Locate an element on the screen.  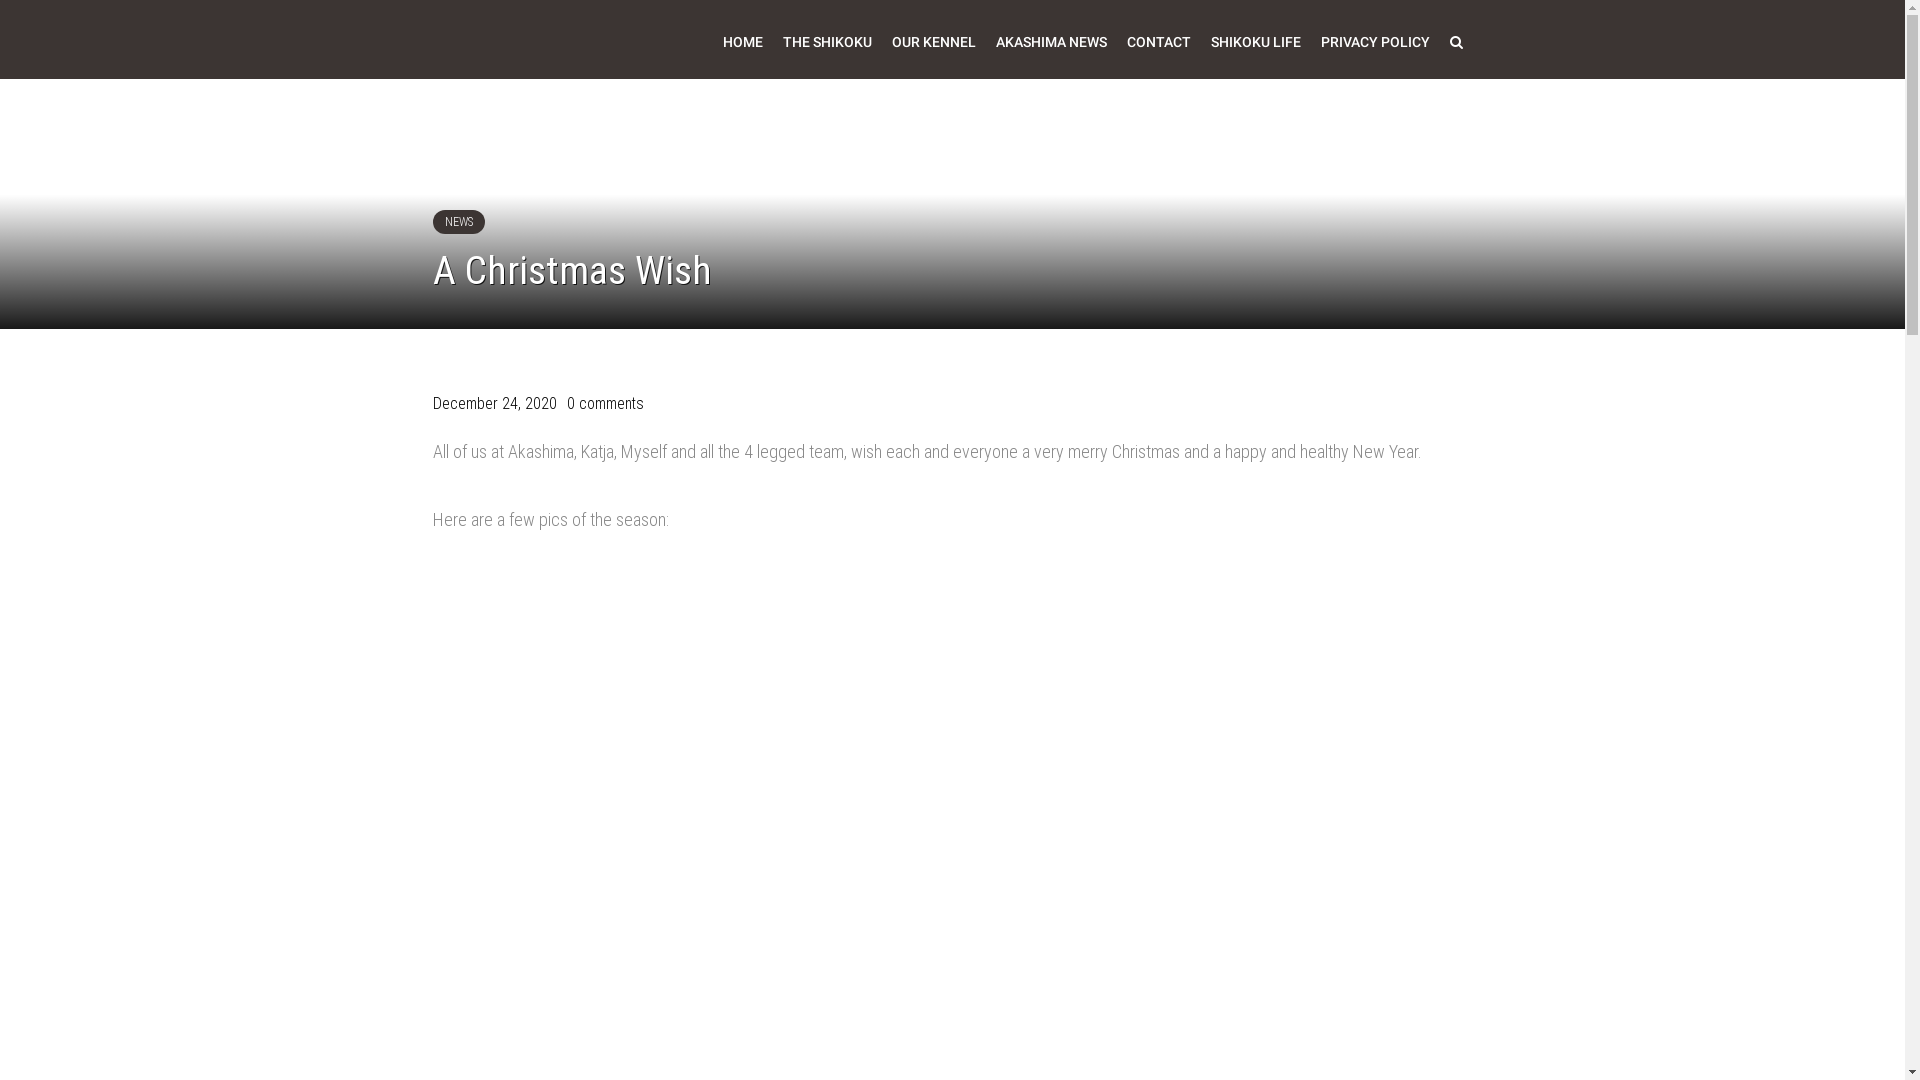
THE SHIKOKU is located at coordinates (826, 42).